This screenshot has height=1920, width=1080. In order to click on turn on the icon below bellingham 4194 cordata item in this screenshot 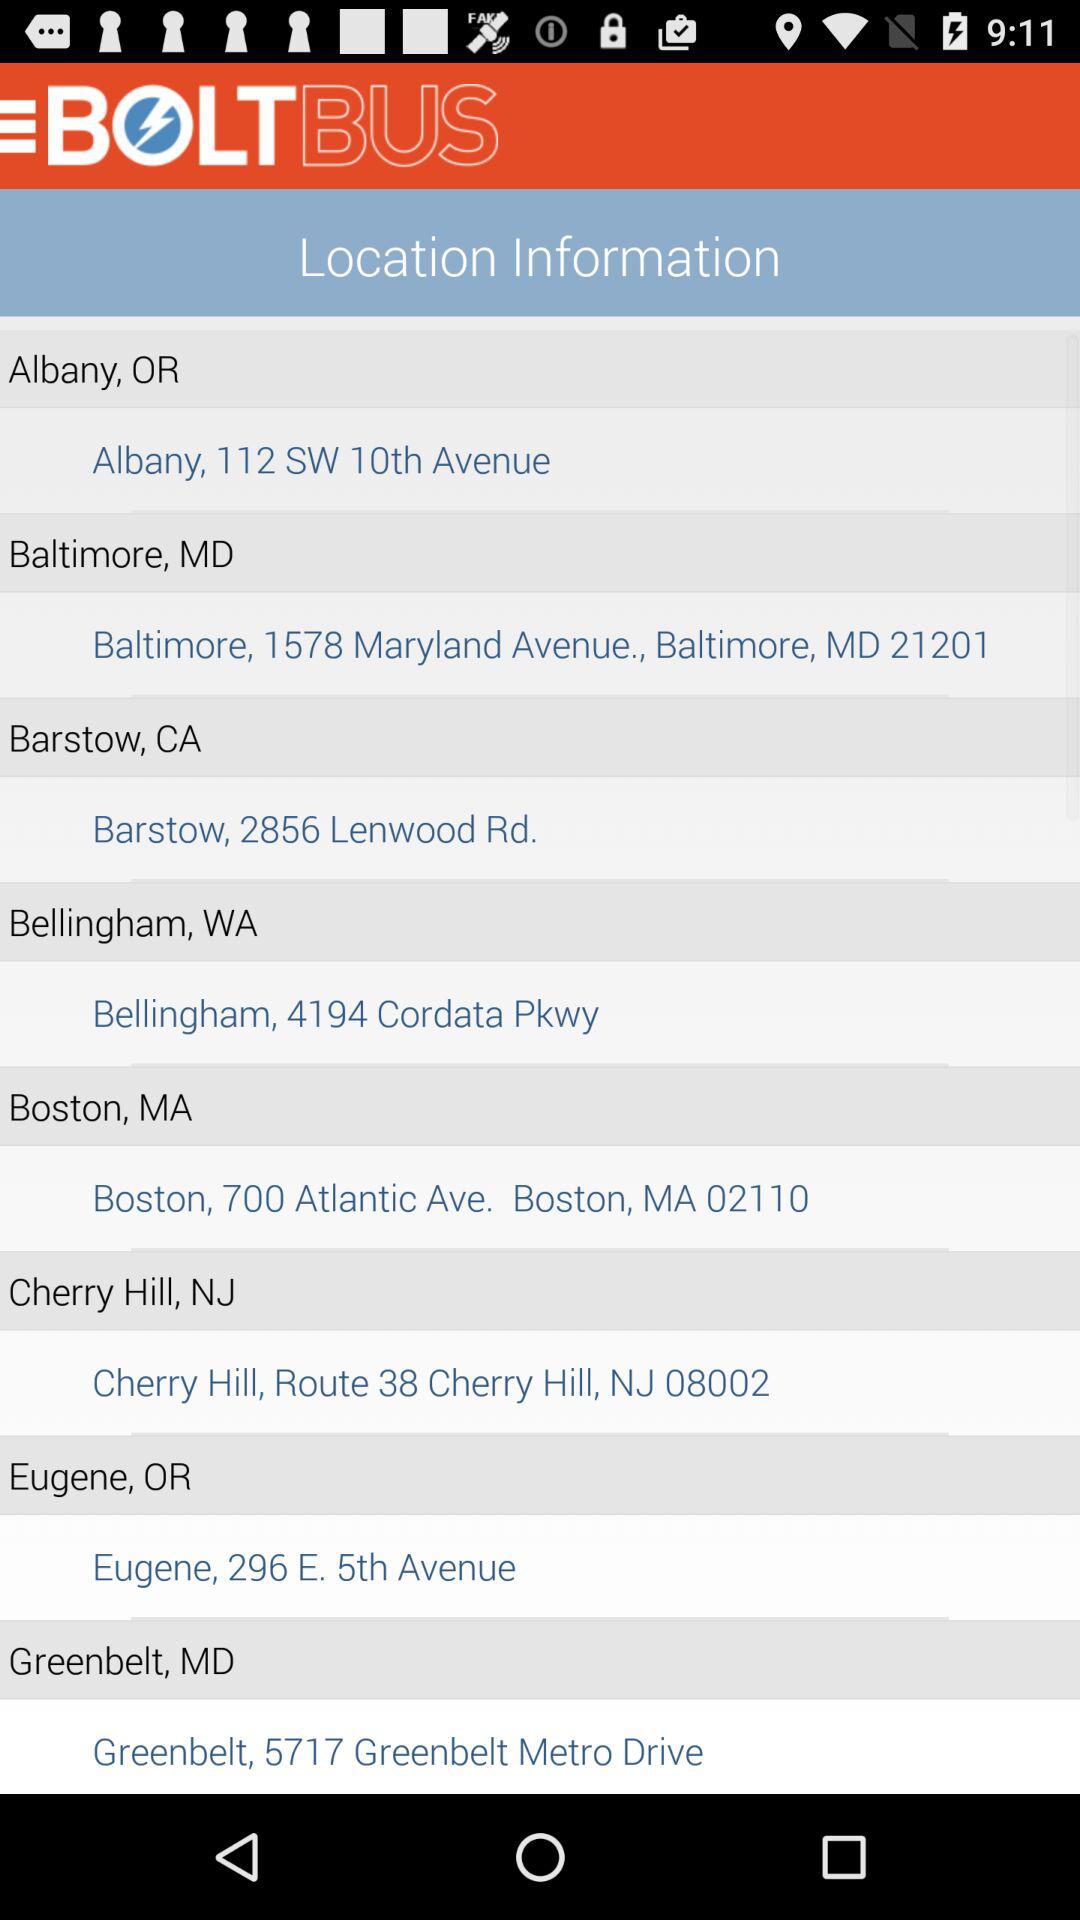, I will do `click(540, 1064)`.